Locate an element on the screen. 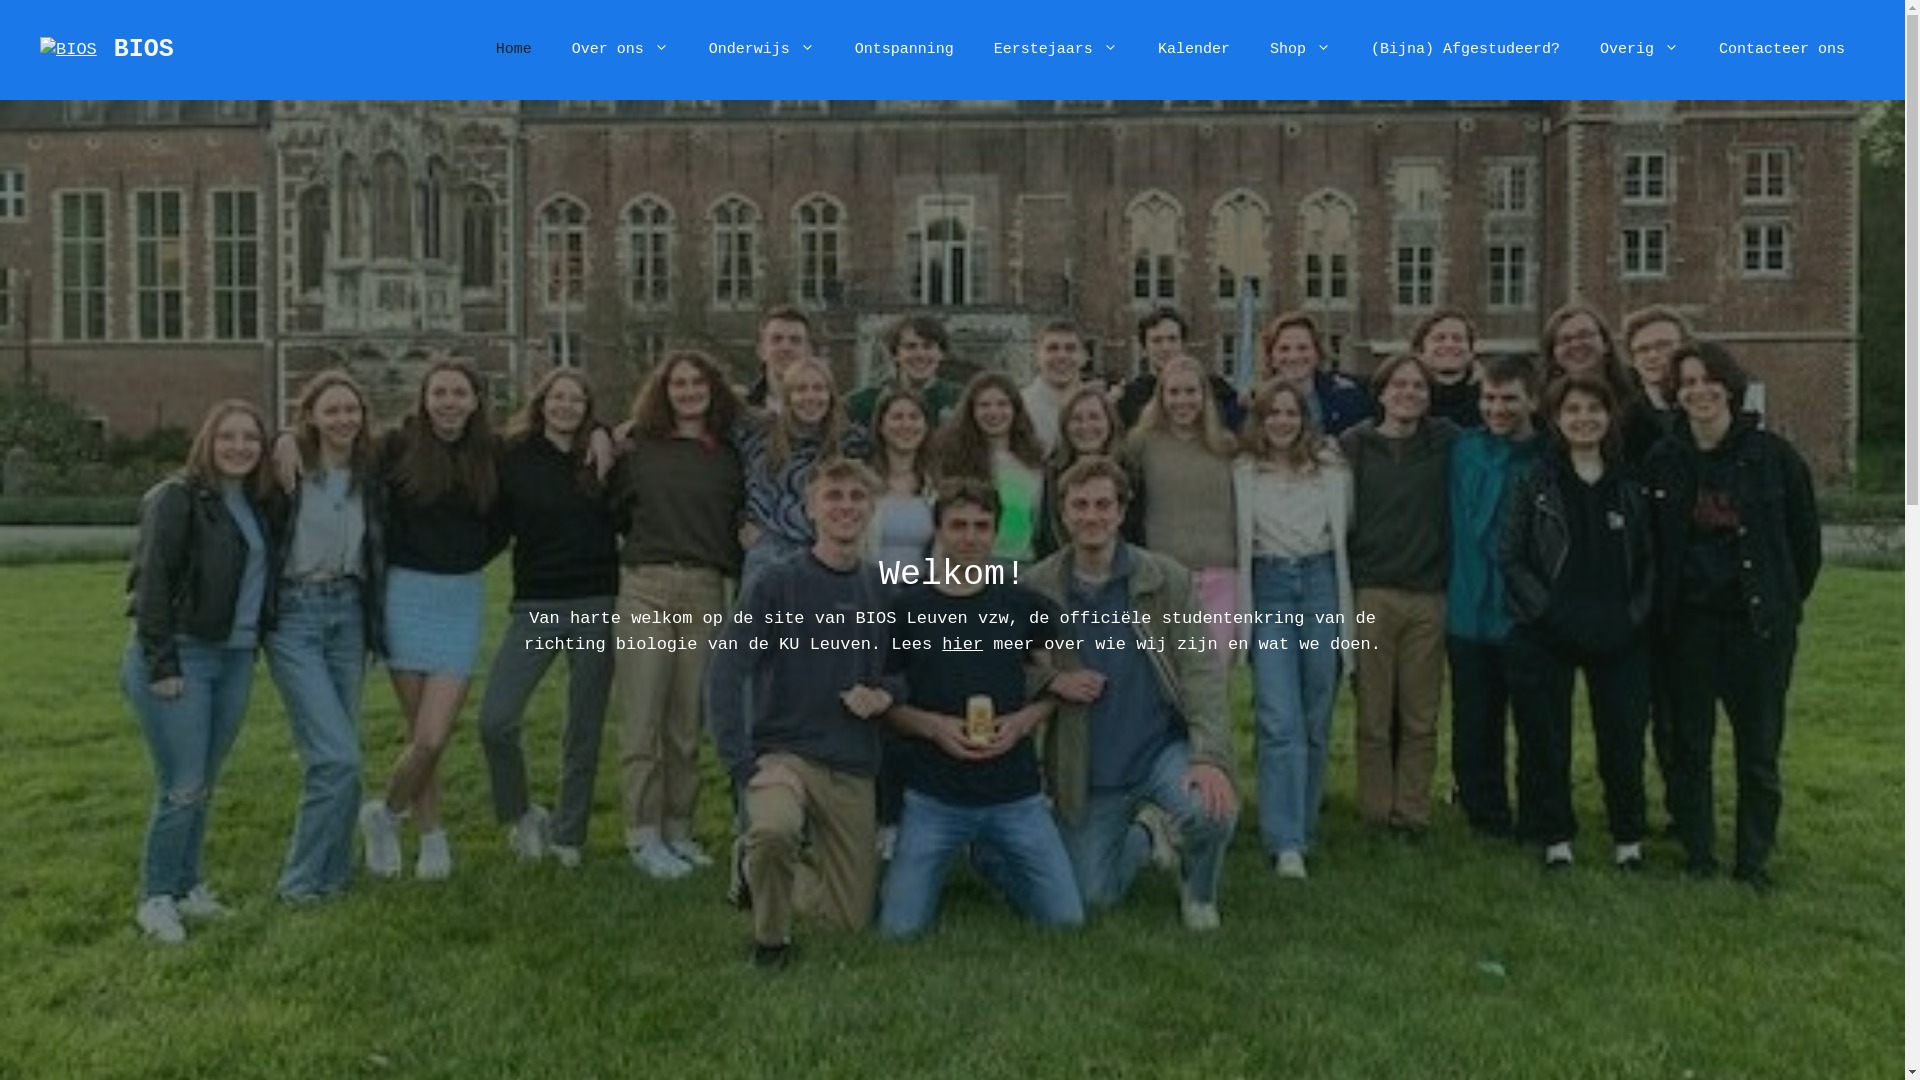 Image resolution: width=1920 pixels, height=1080 pixels. Kalender is located at coordinates (1194, 50).